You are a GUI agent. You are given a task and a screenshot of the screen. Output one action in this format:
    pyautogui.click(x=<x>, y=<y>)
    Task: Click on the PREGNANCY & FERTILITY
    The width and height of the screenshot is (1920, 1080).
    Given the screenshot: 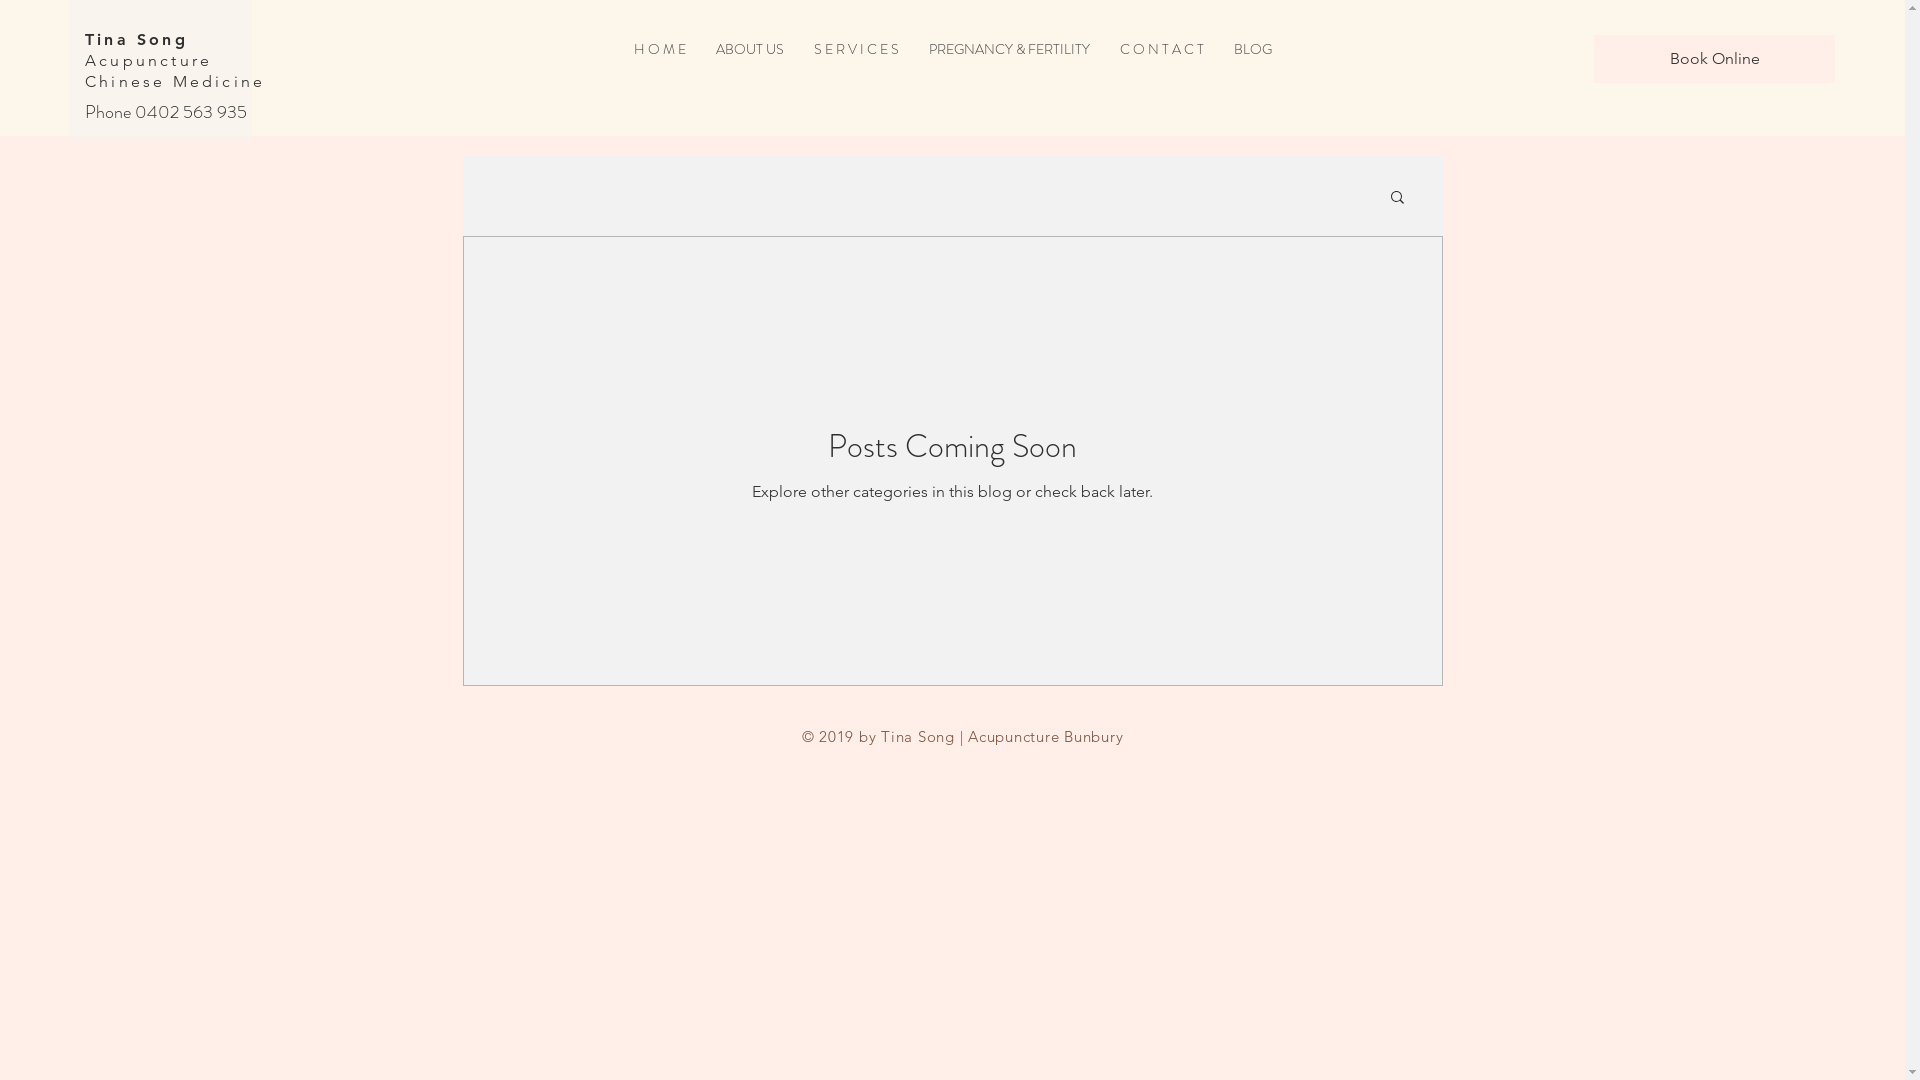 What is the action you would take?
    pyautogui.click(x=1010, y=50)
    